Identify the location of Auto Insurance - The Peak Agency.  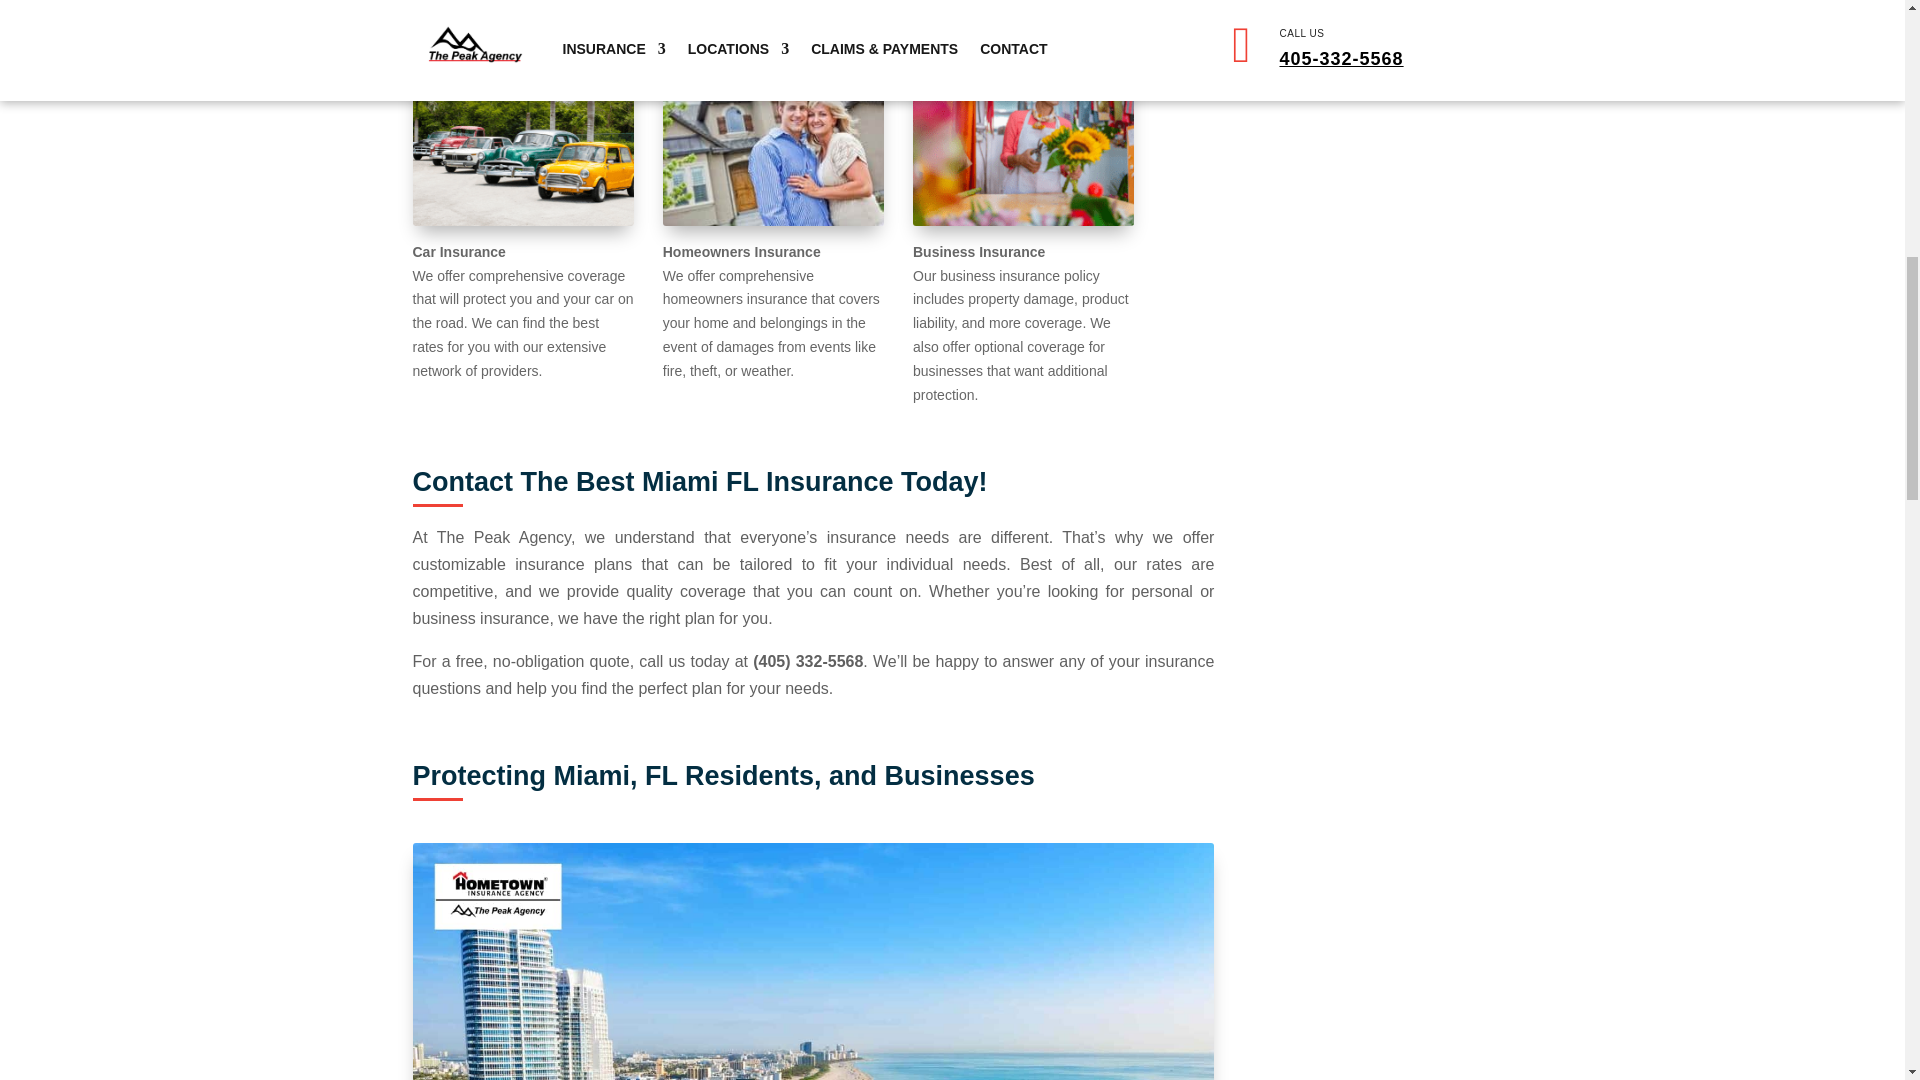
(522, 136).